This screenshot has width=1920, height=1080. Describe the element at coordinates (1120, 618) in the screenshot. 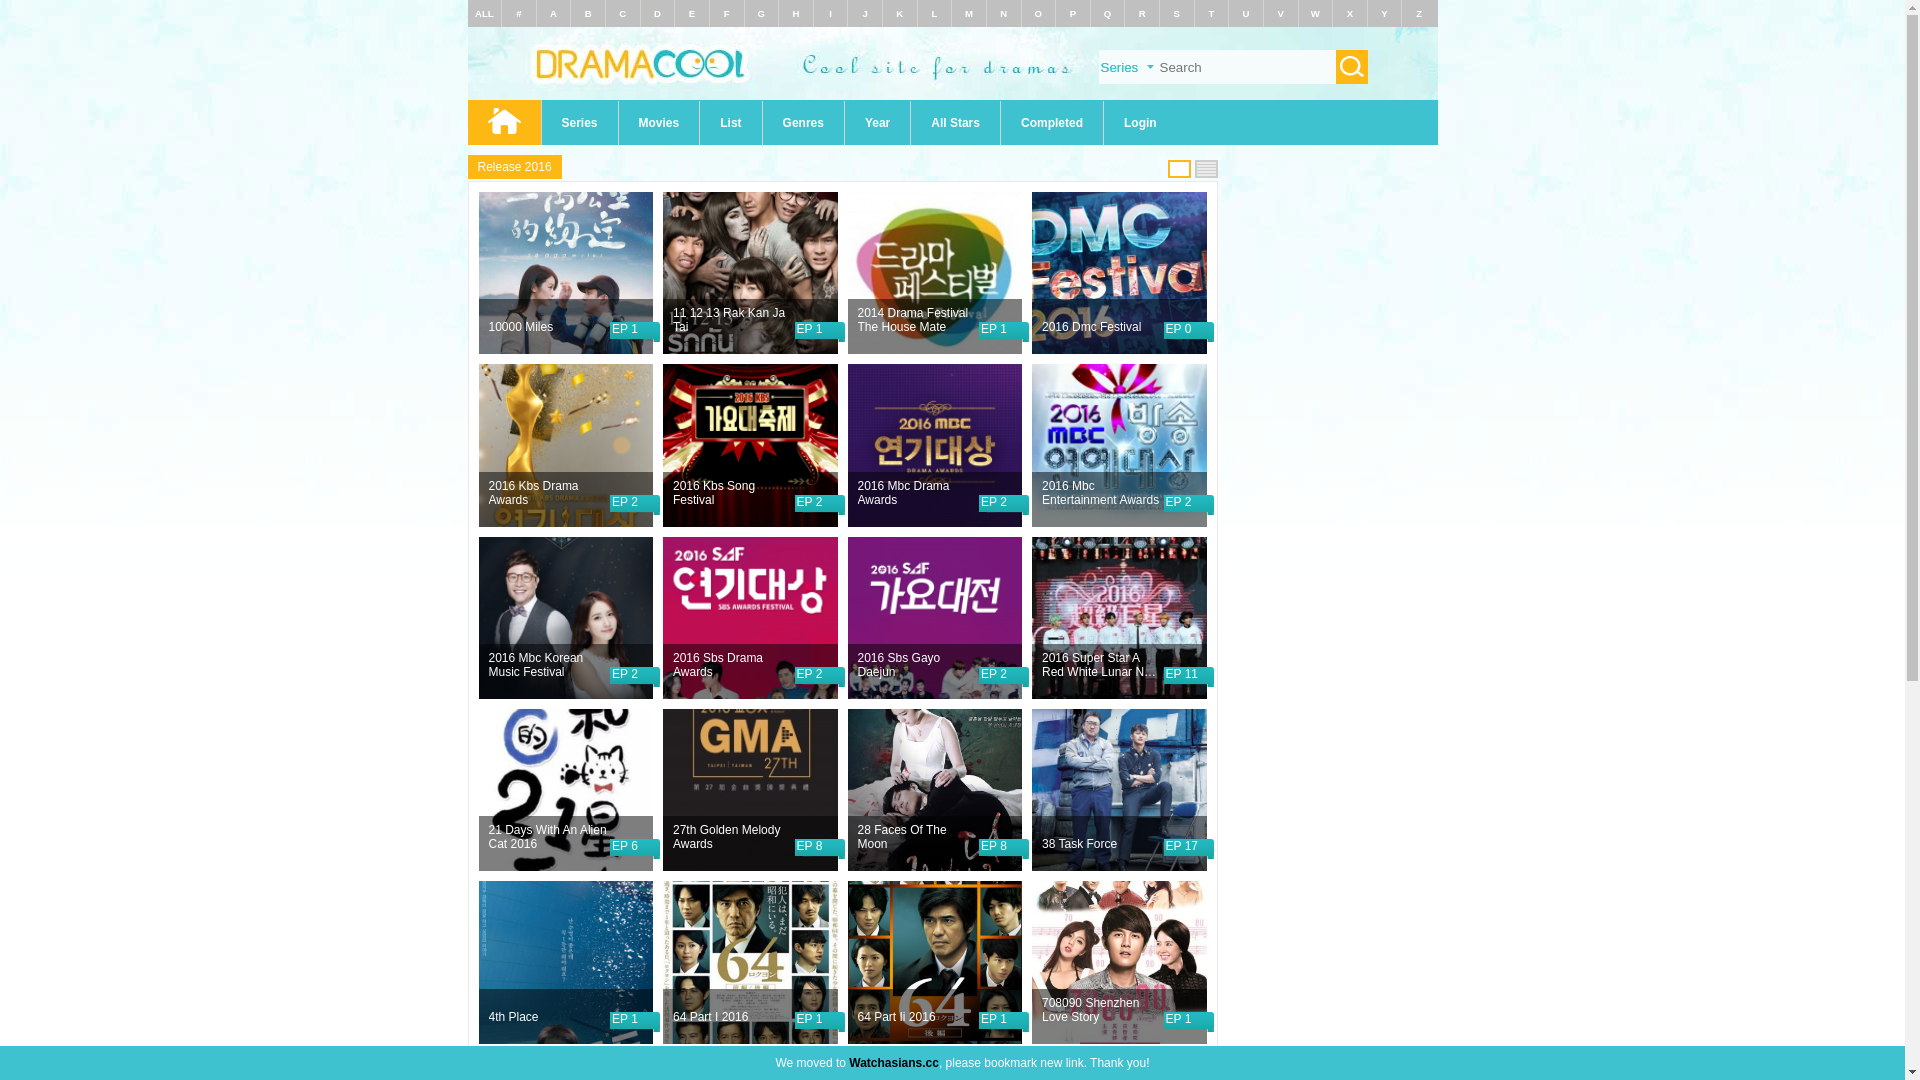

I see `2016 Super Star A Red White Lunar New Year Special
EP 11` at that location.